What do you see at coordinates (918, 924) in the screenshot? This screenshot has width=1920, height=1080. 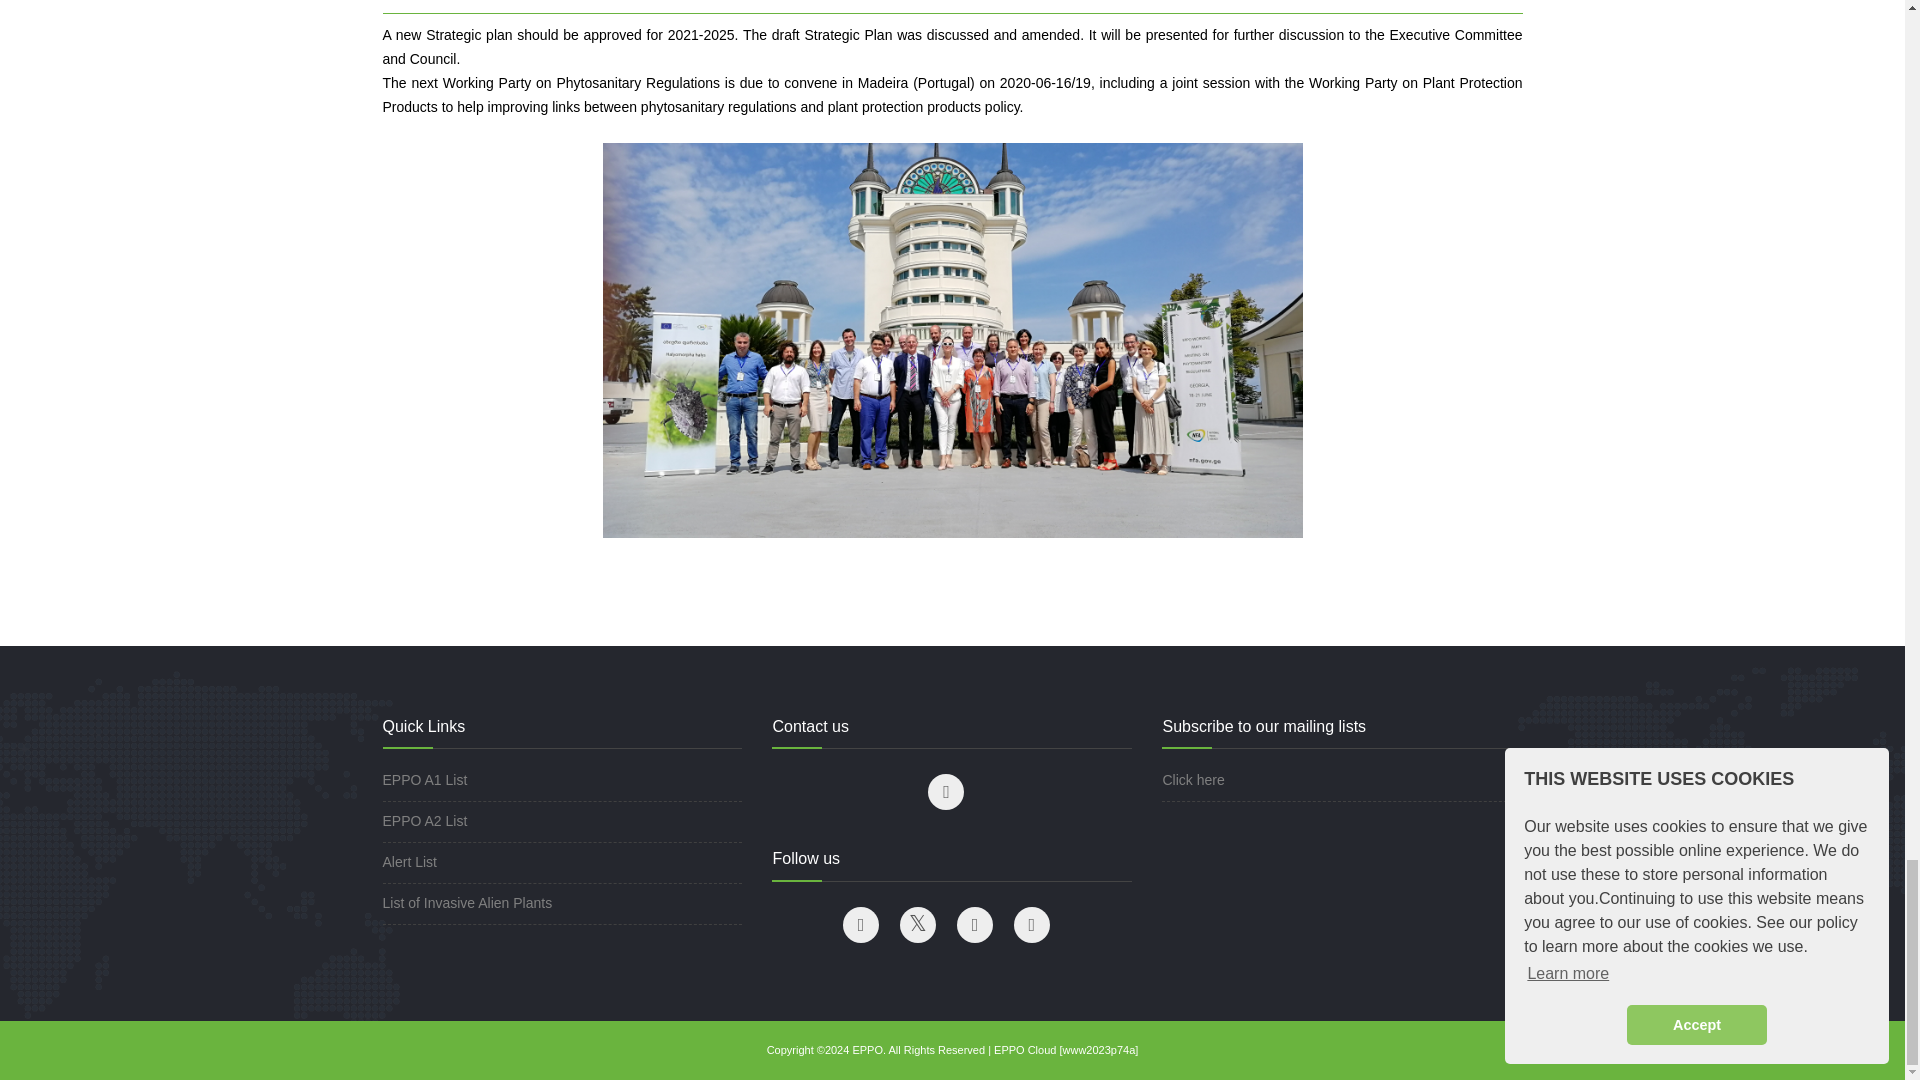 I see `follow us on Twitter` at bounding box center [918, 924].